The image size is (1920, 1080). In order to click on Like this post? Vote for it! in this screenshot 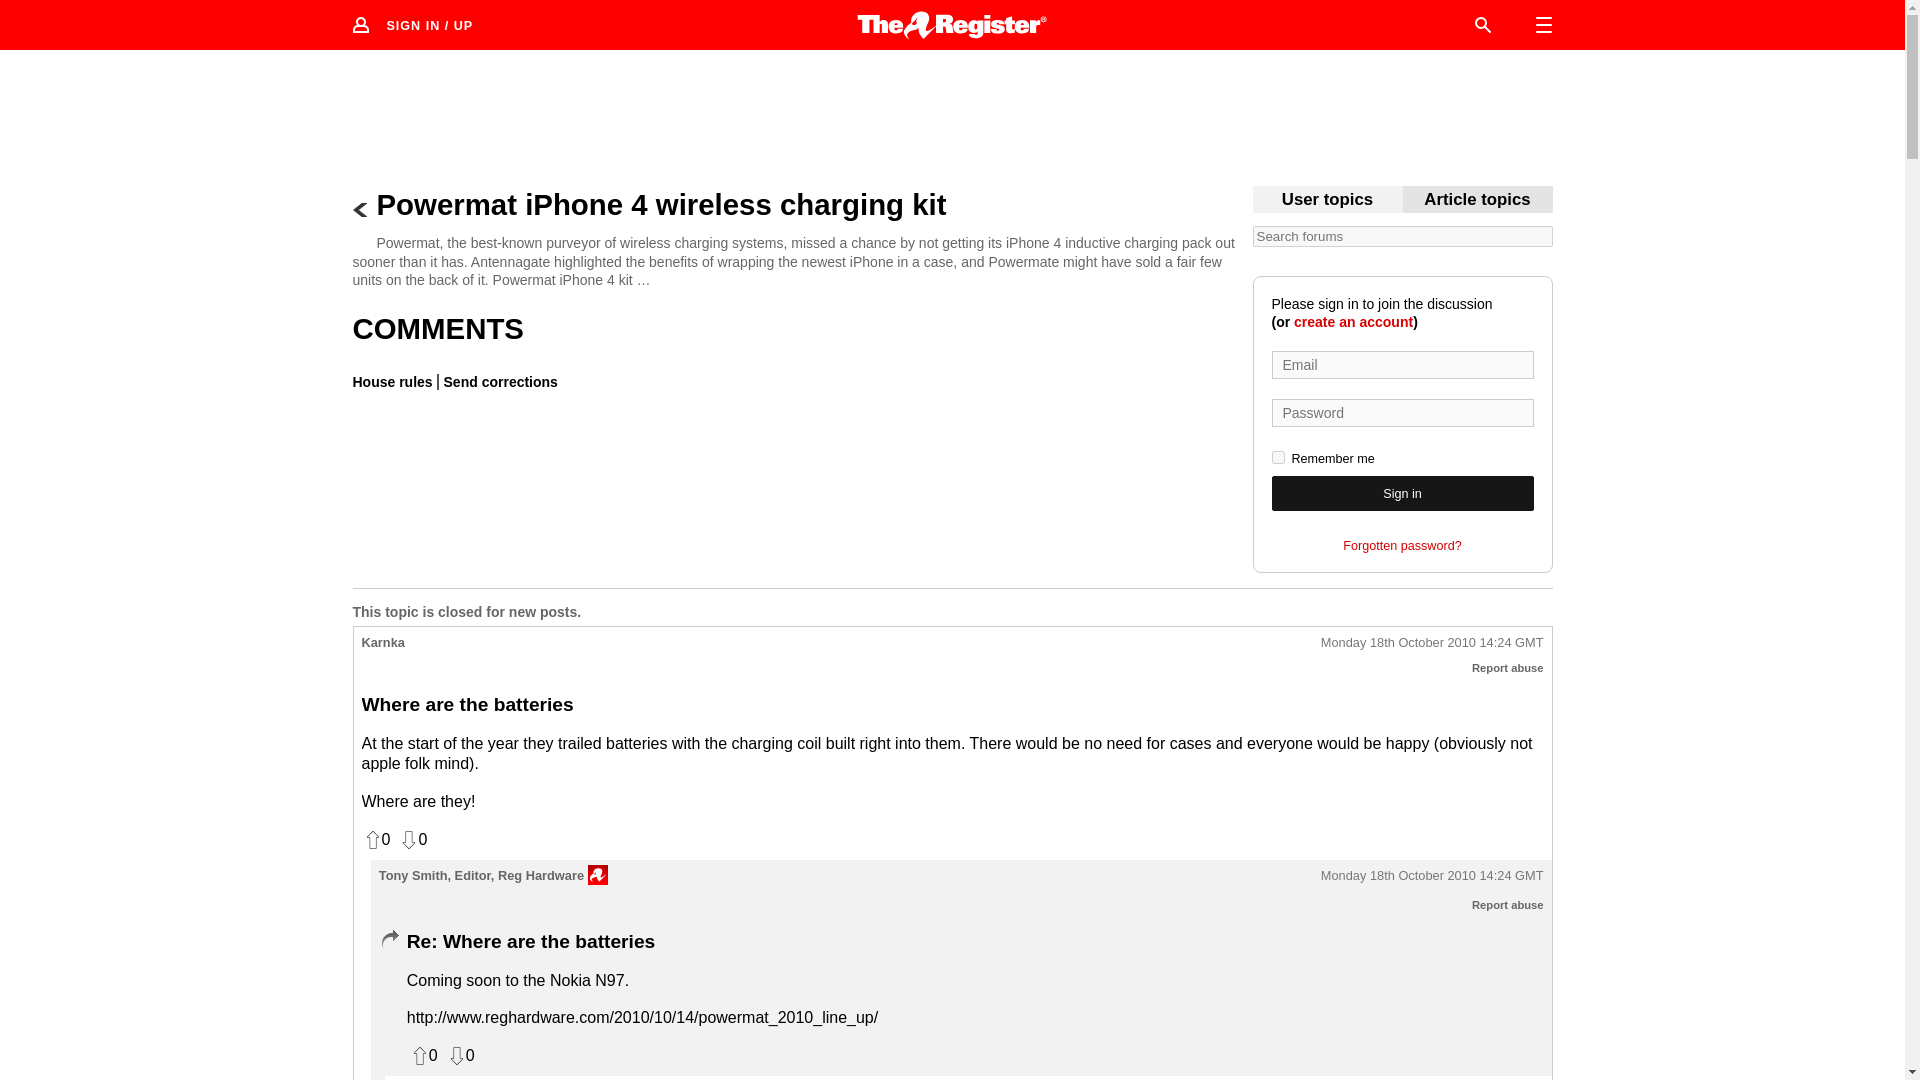, I will do `click(422, 1056)`.